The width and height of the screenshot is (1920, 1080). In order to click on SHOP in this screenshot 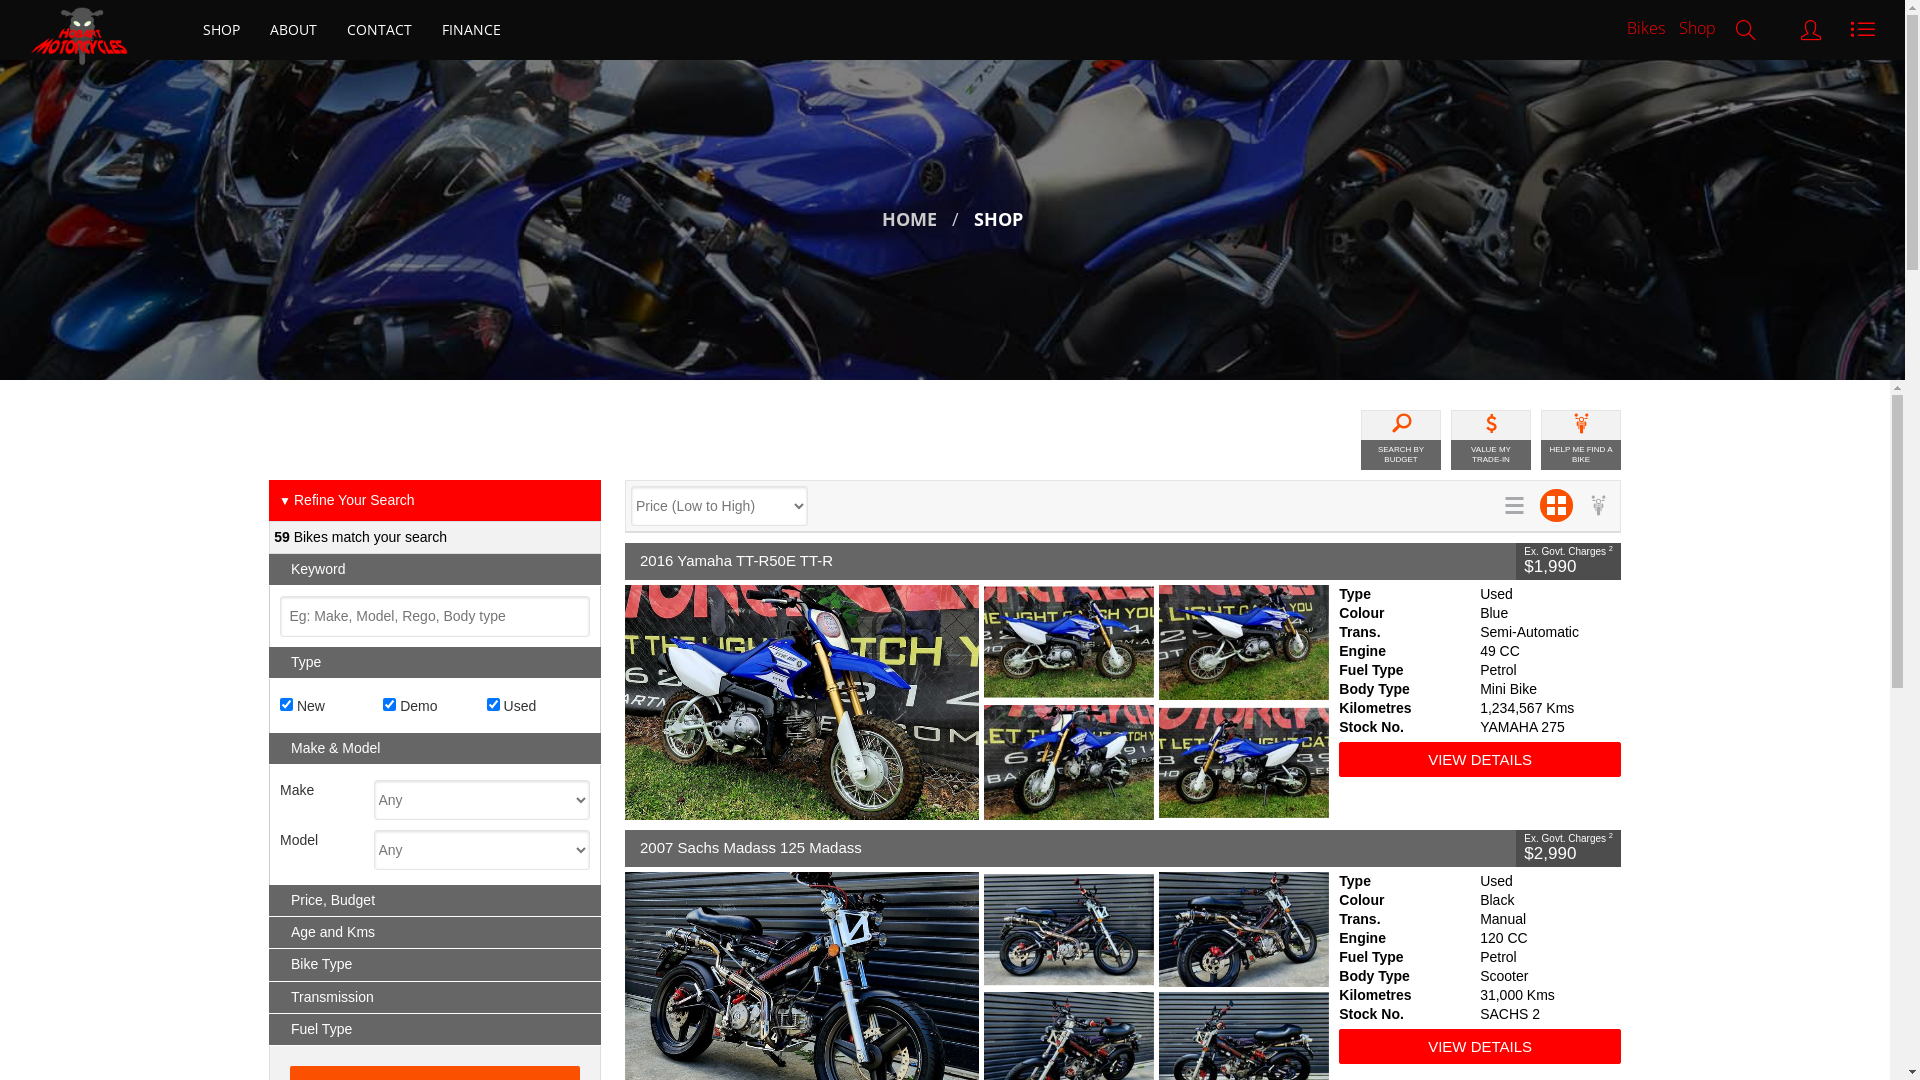, I will do `click(222, 30)`.